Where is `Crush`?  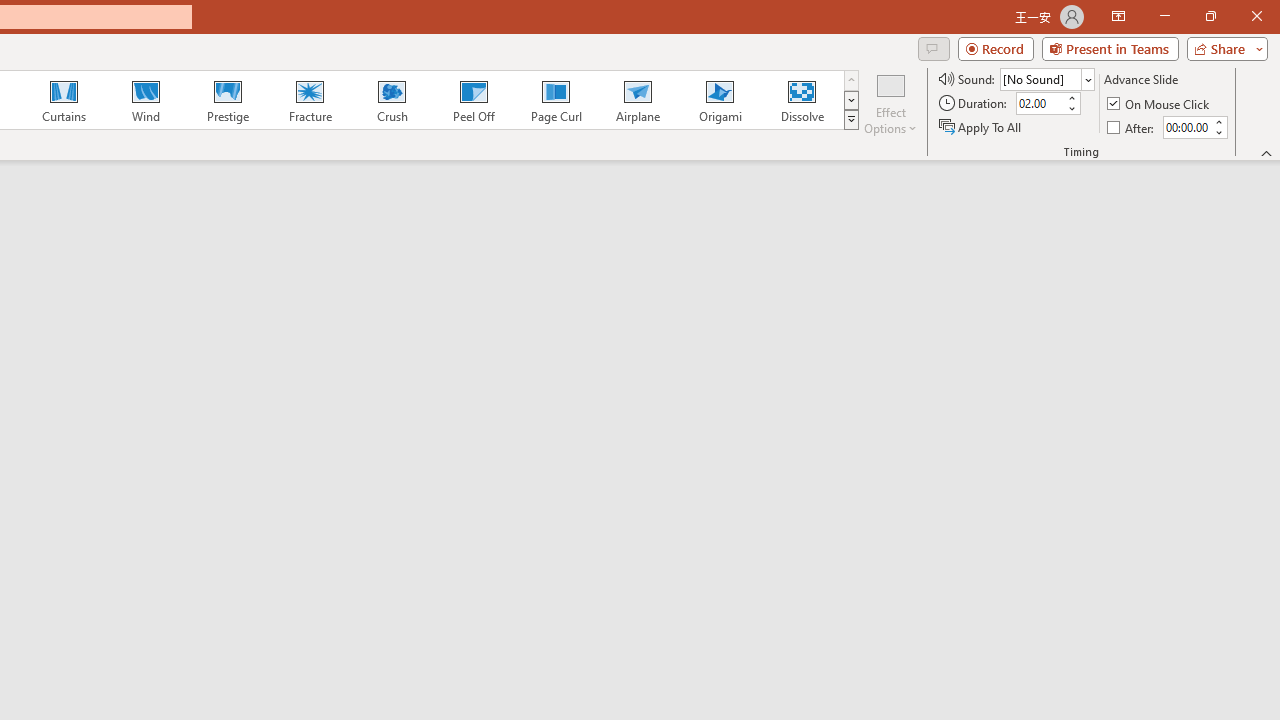 Crush is located at coordinates (391, 100).